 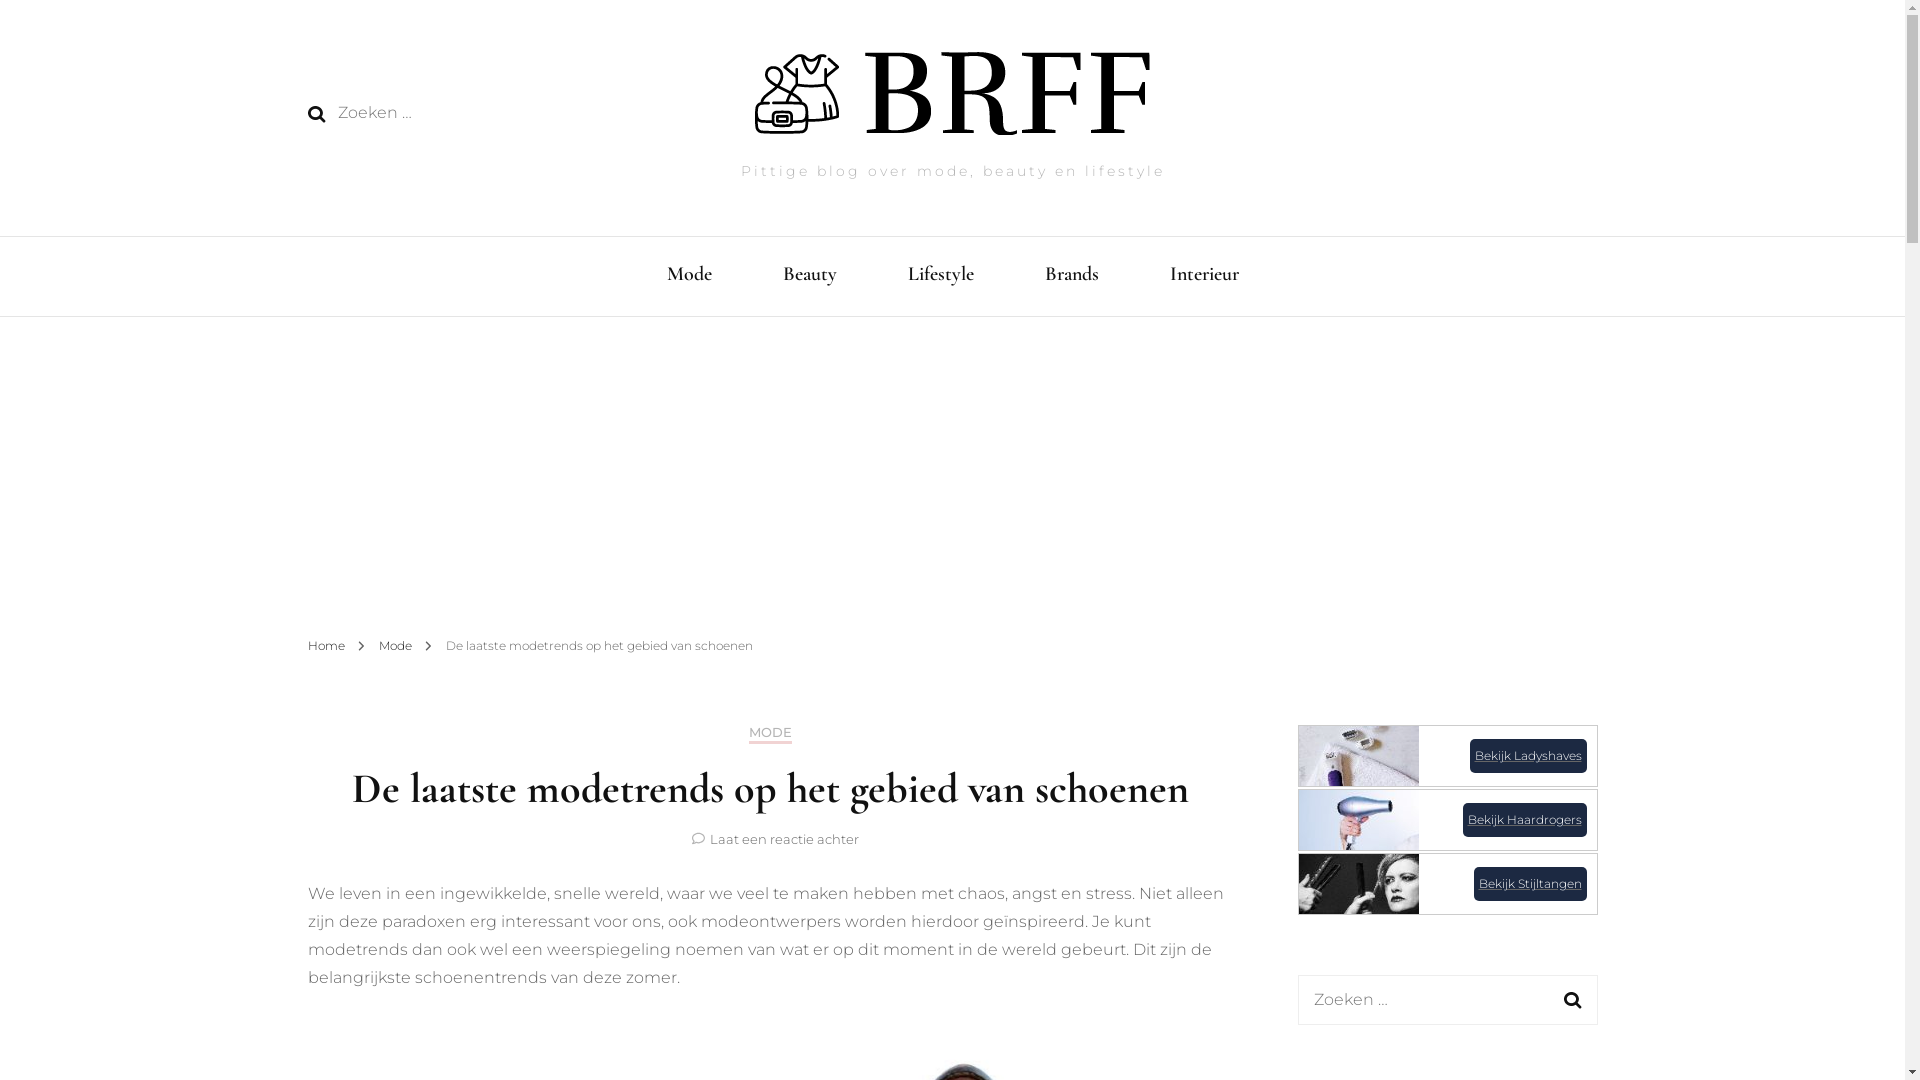 I want to click on Zoeken, so click(x=317, y=114).